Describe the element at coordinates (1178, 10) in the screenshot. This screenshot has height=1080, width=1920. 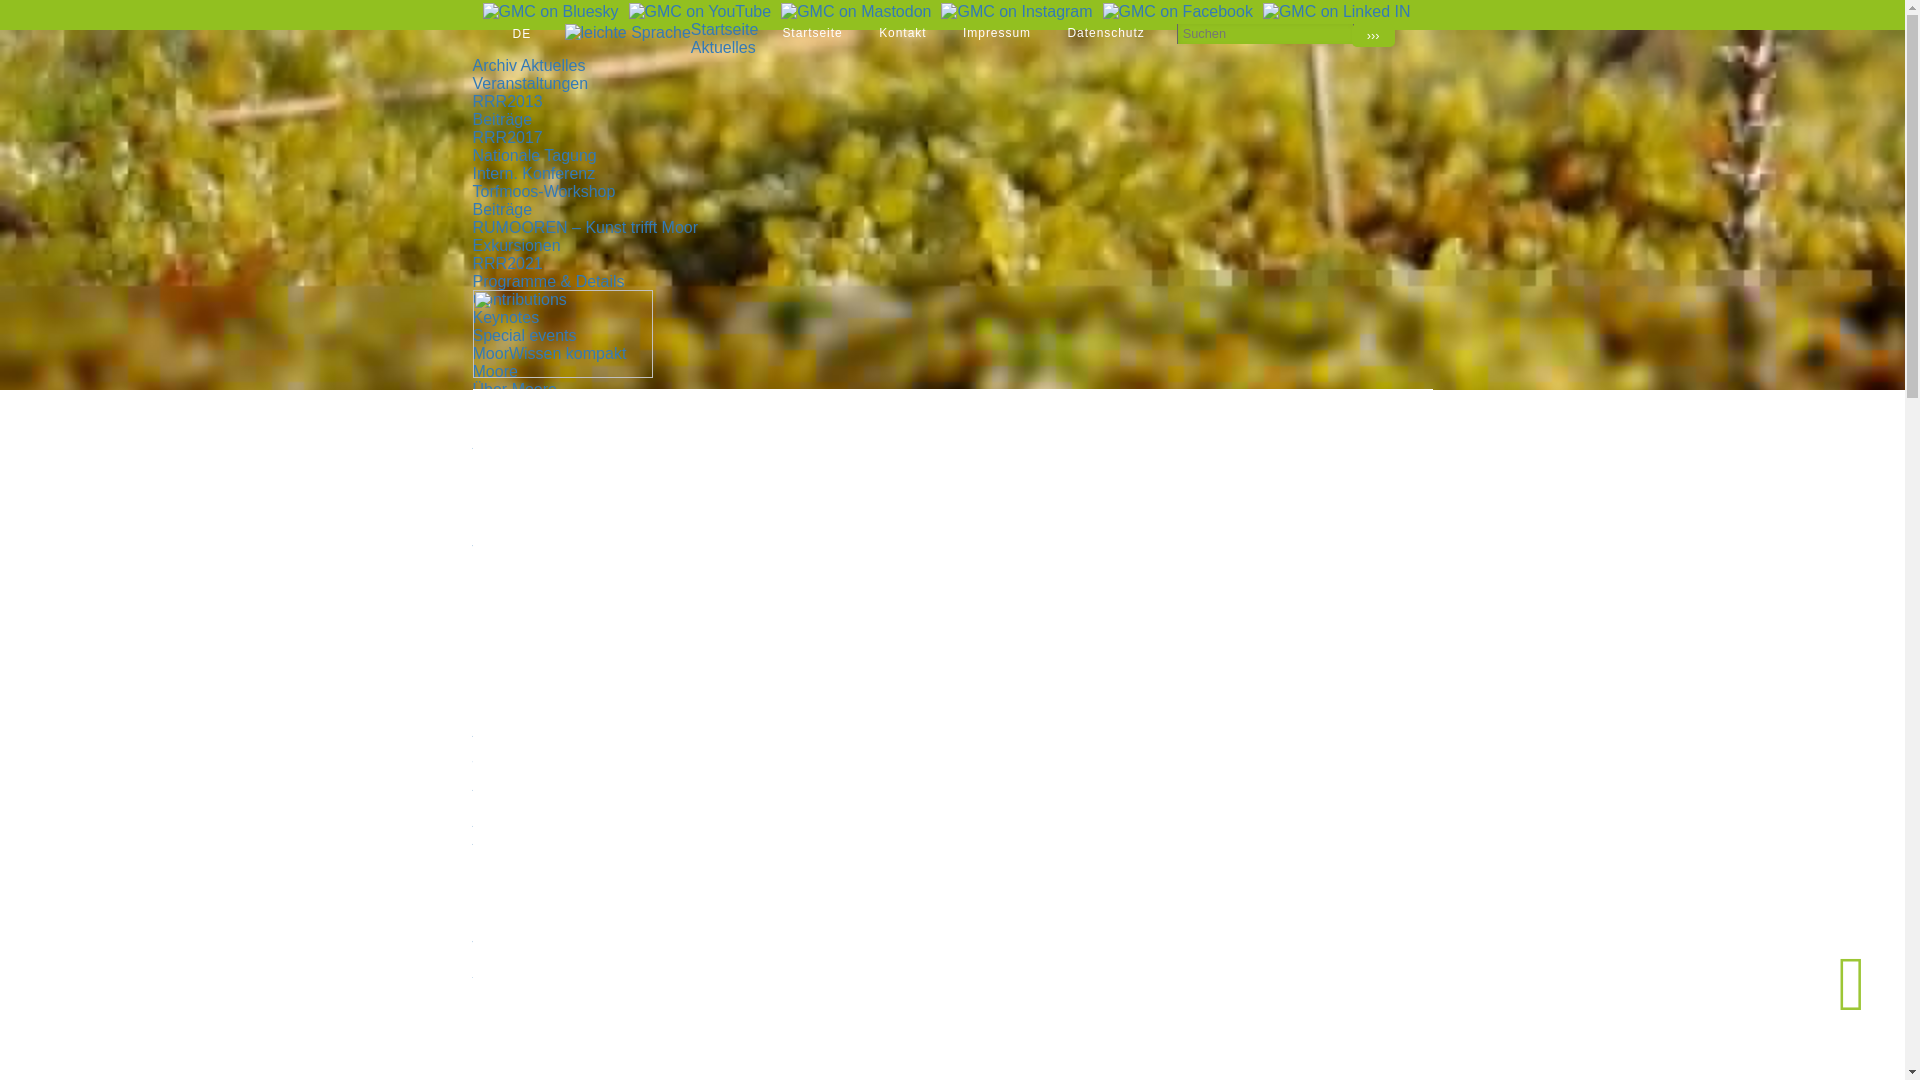
I see `GMC on Facebook` at that location.